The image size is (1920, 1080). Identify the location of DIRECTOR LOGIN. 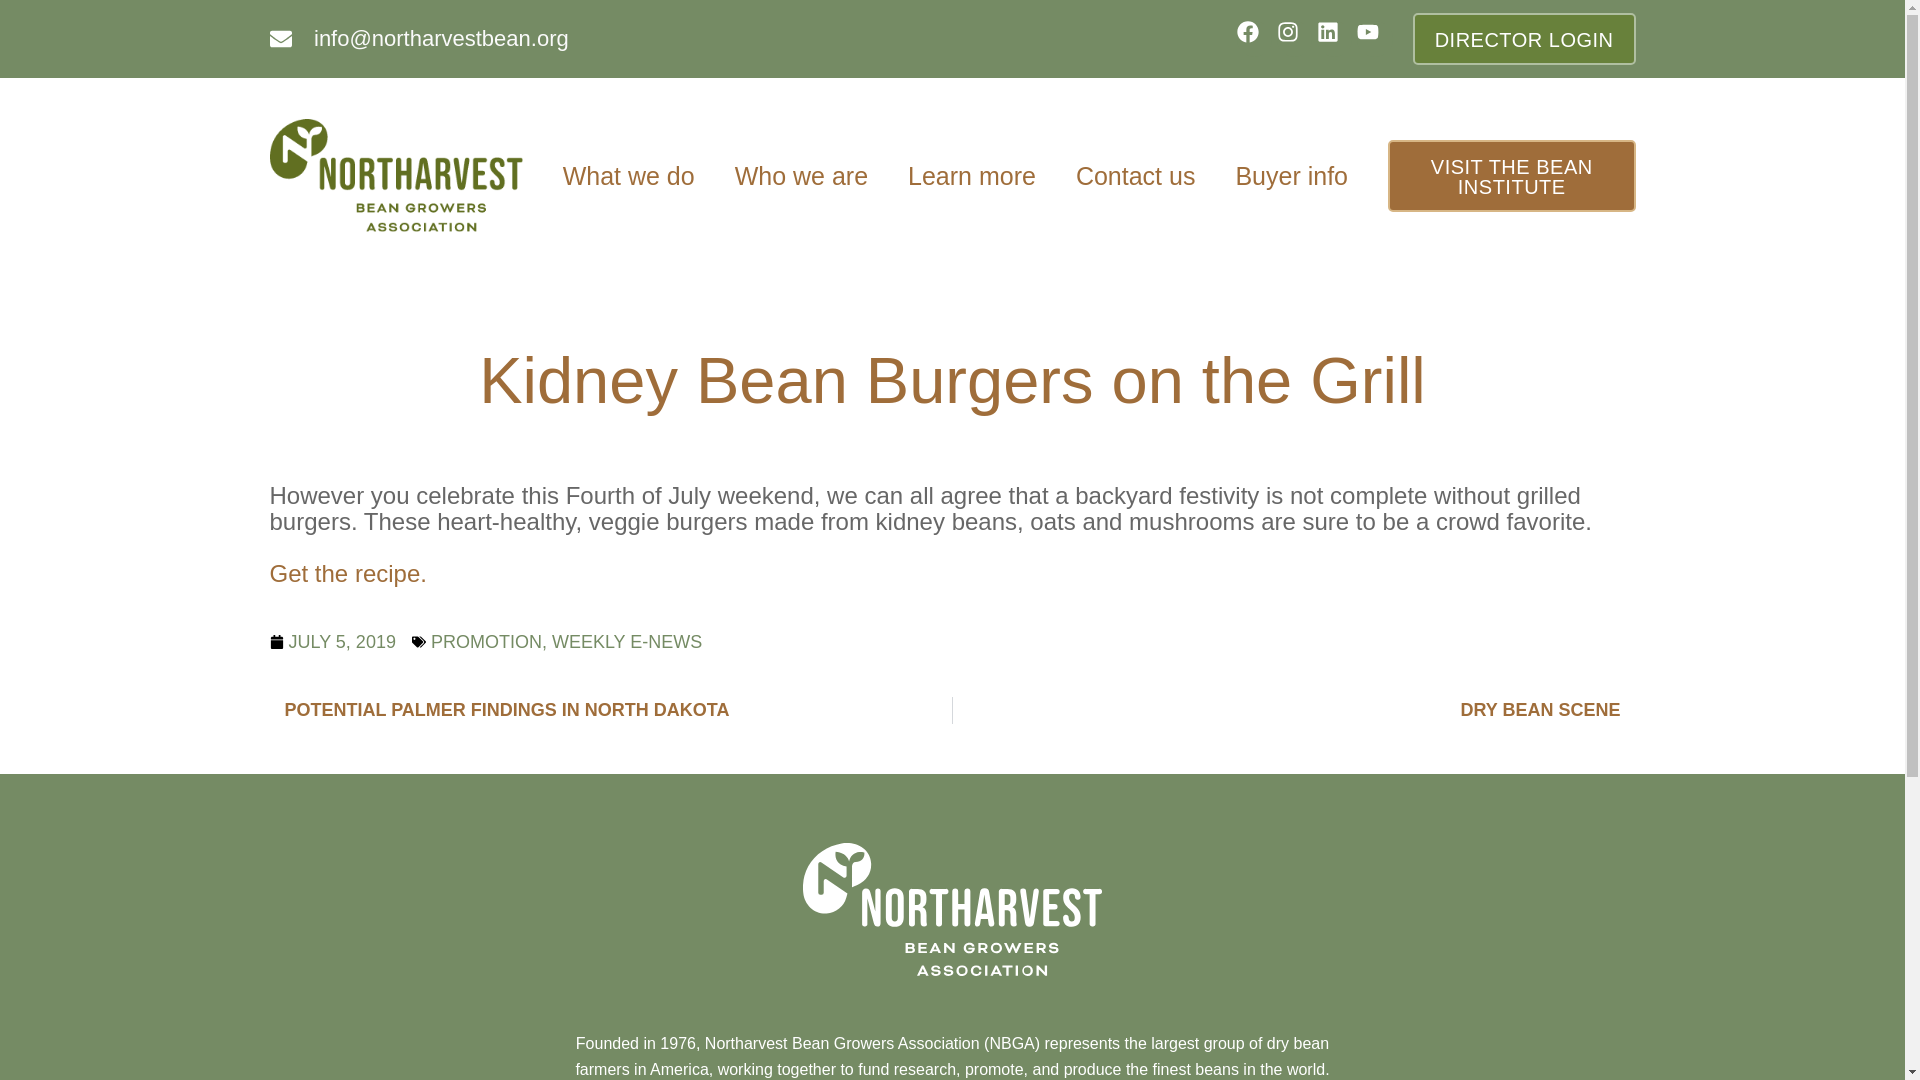
(1524, 38).